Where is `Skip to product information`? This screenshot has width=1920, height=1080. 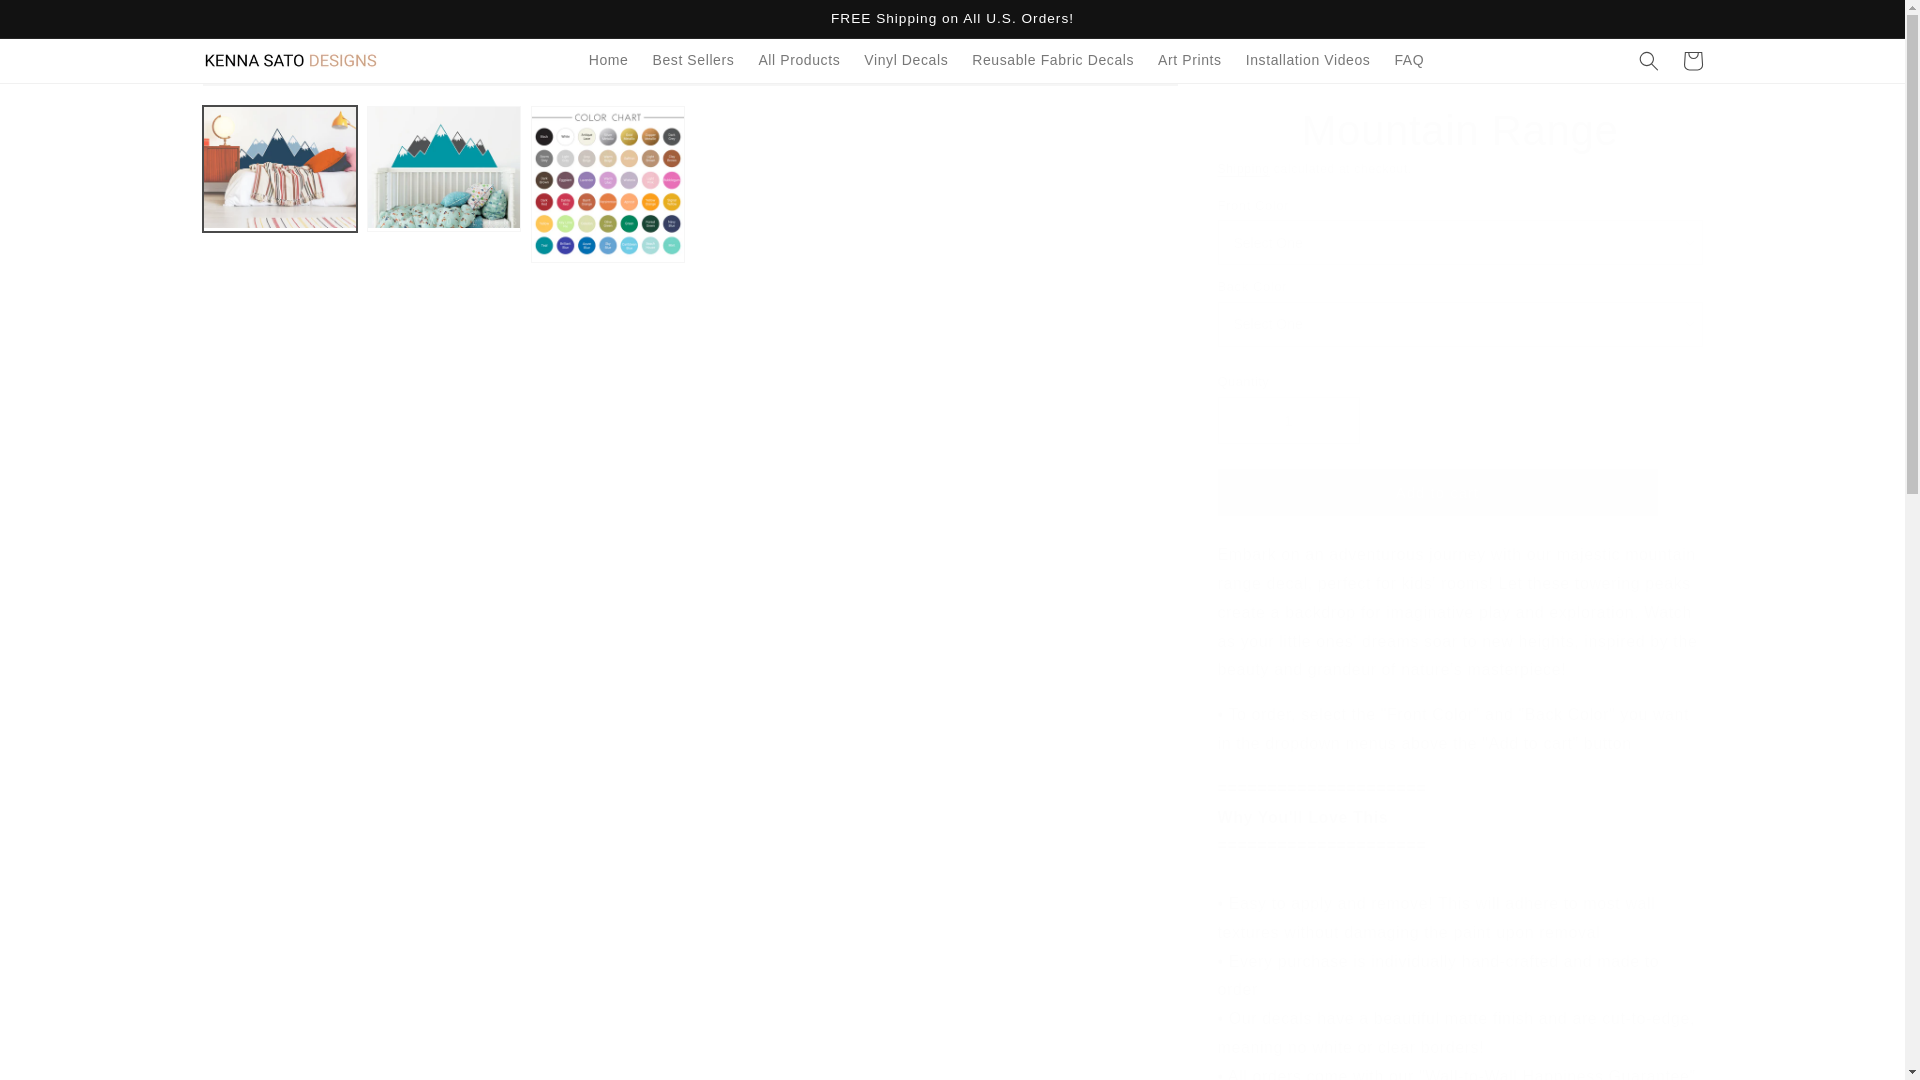
Skip to product information is located at coordinates (262, 106).